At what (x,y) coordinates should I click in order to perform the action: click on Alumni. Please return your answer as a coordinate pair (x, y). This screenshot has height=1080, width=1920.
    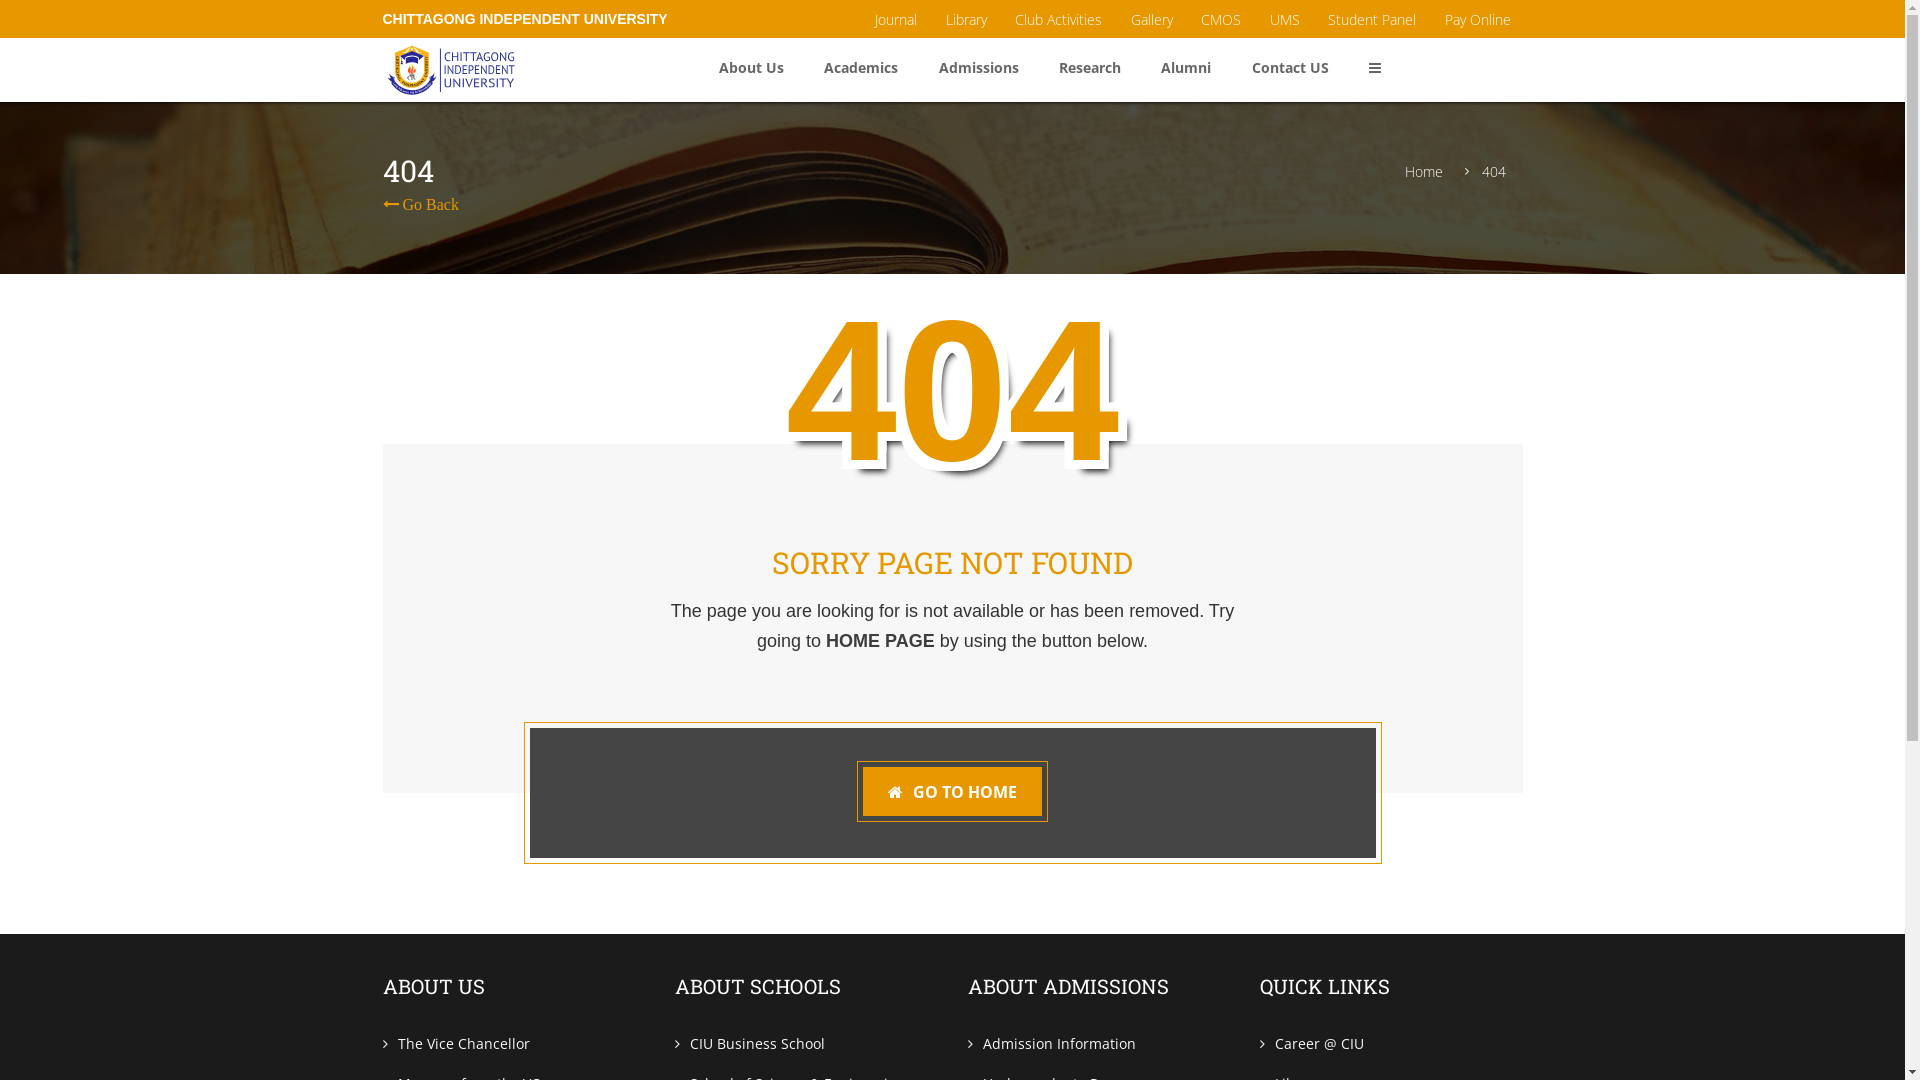
    Looking at the image, I should click on (1186, 68).